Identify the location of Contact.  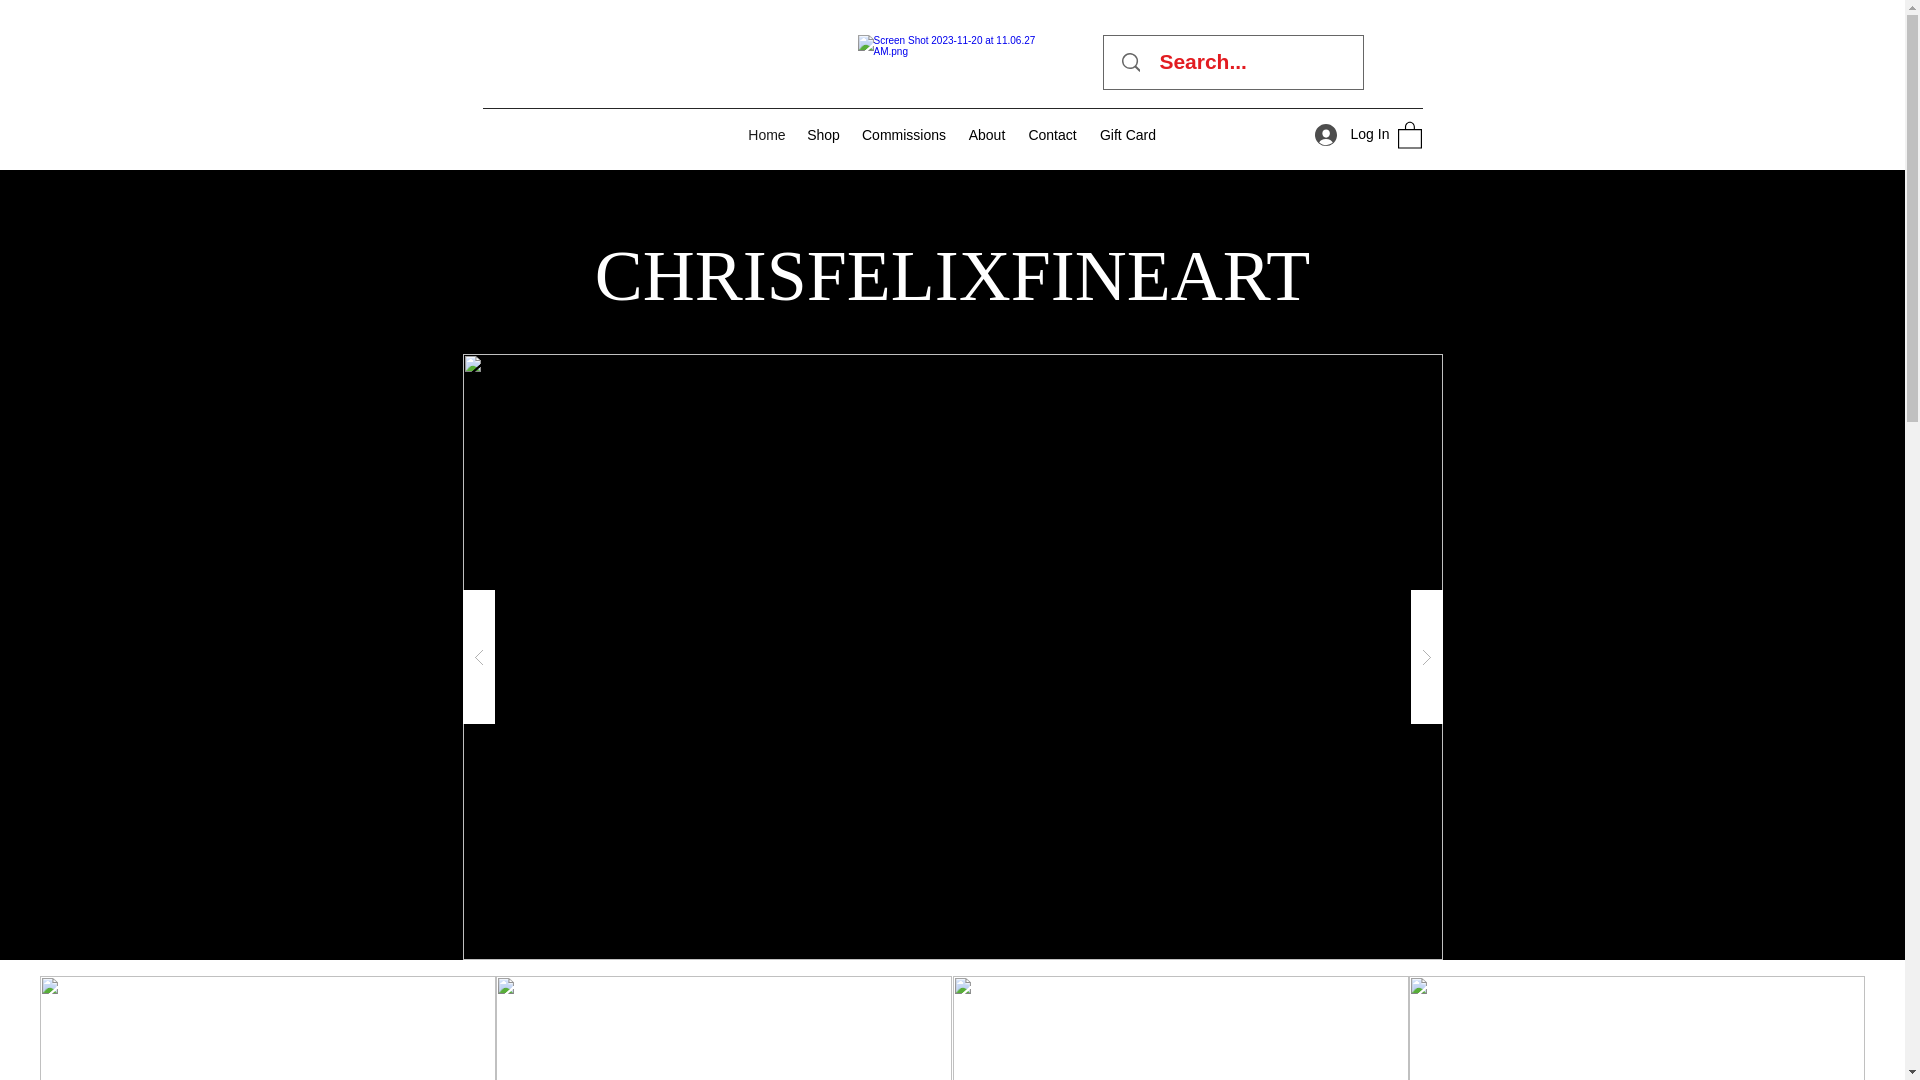
(1052, 134).